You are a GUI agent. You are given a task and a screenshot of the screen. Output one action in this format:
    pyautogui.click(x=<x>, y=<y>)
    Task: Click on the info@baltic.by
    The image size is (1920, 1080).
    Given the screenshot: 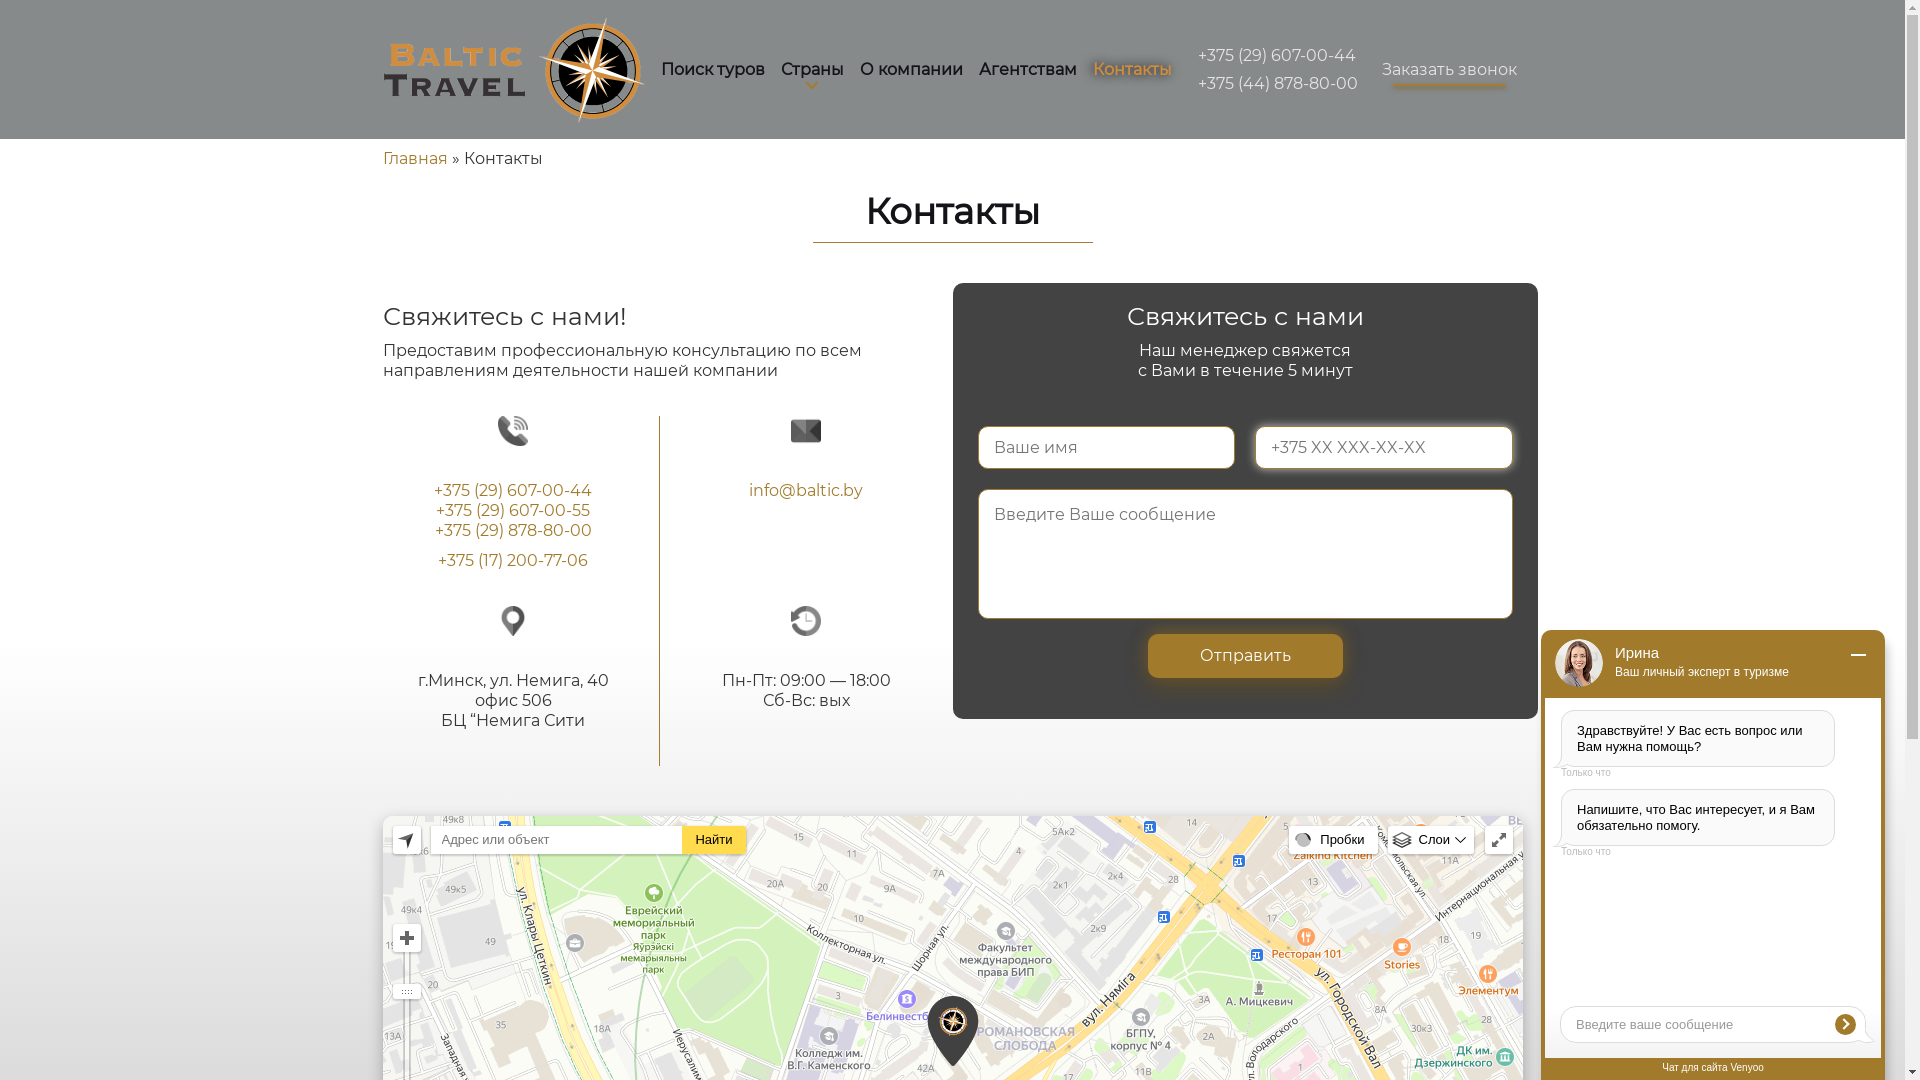 What is the action you would take?
    pyautogui.click(x=806, y=490)
    